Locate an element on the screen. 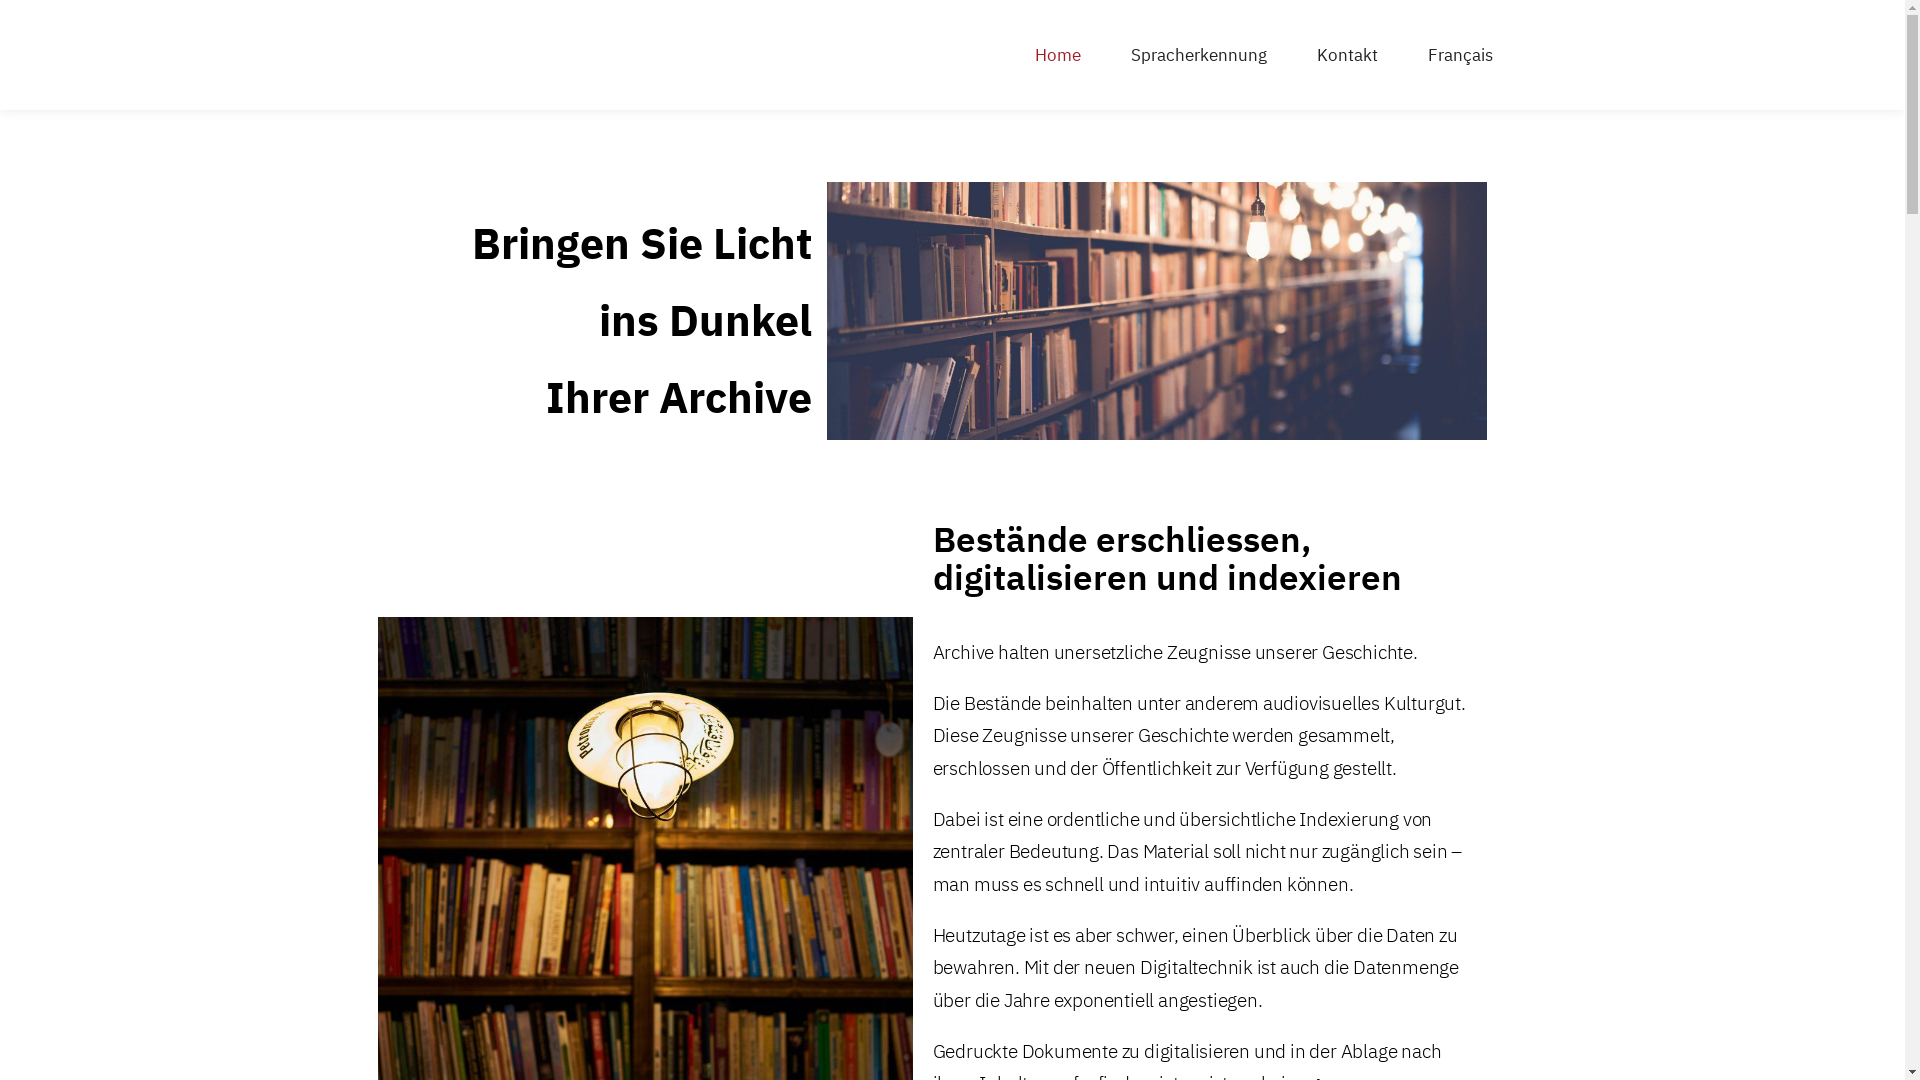 The image size is (1920, 1080). Spracherkennung is located at coordinates (1199, 55).